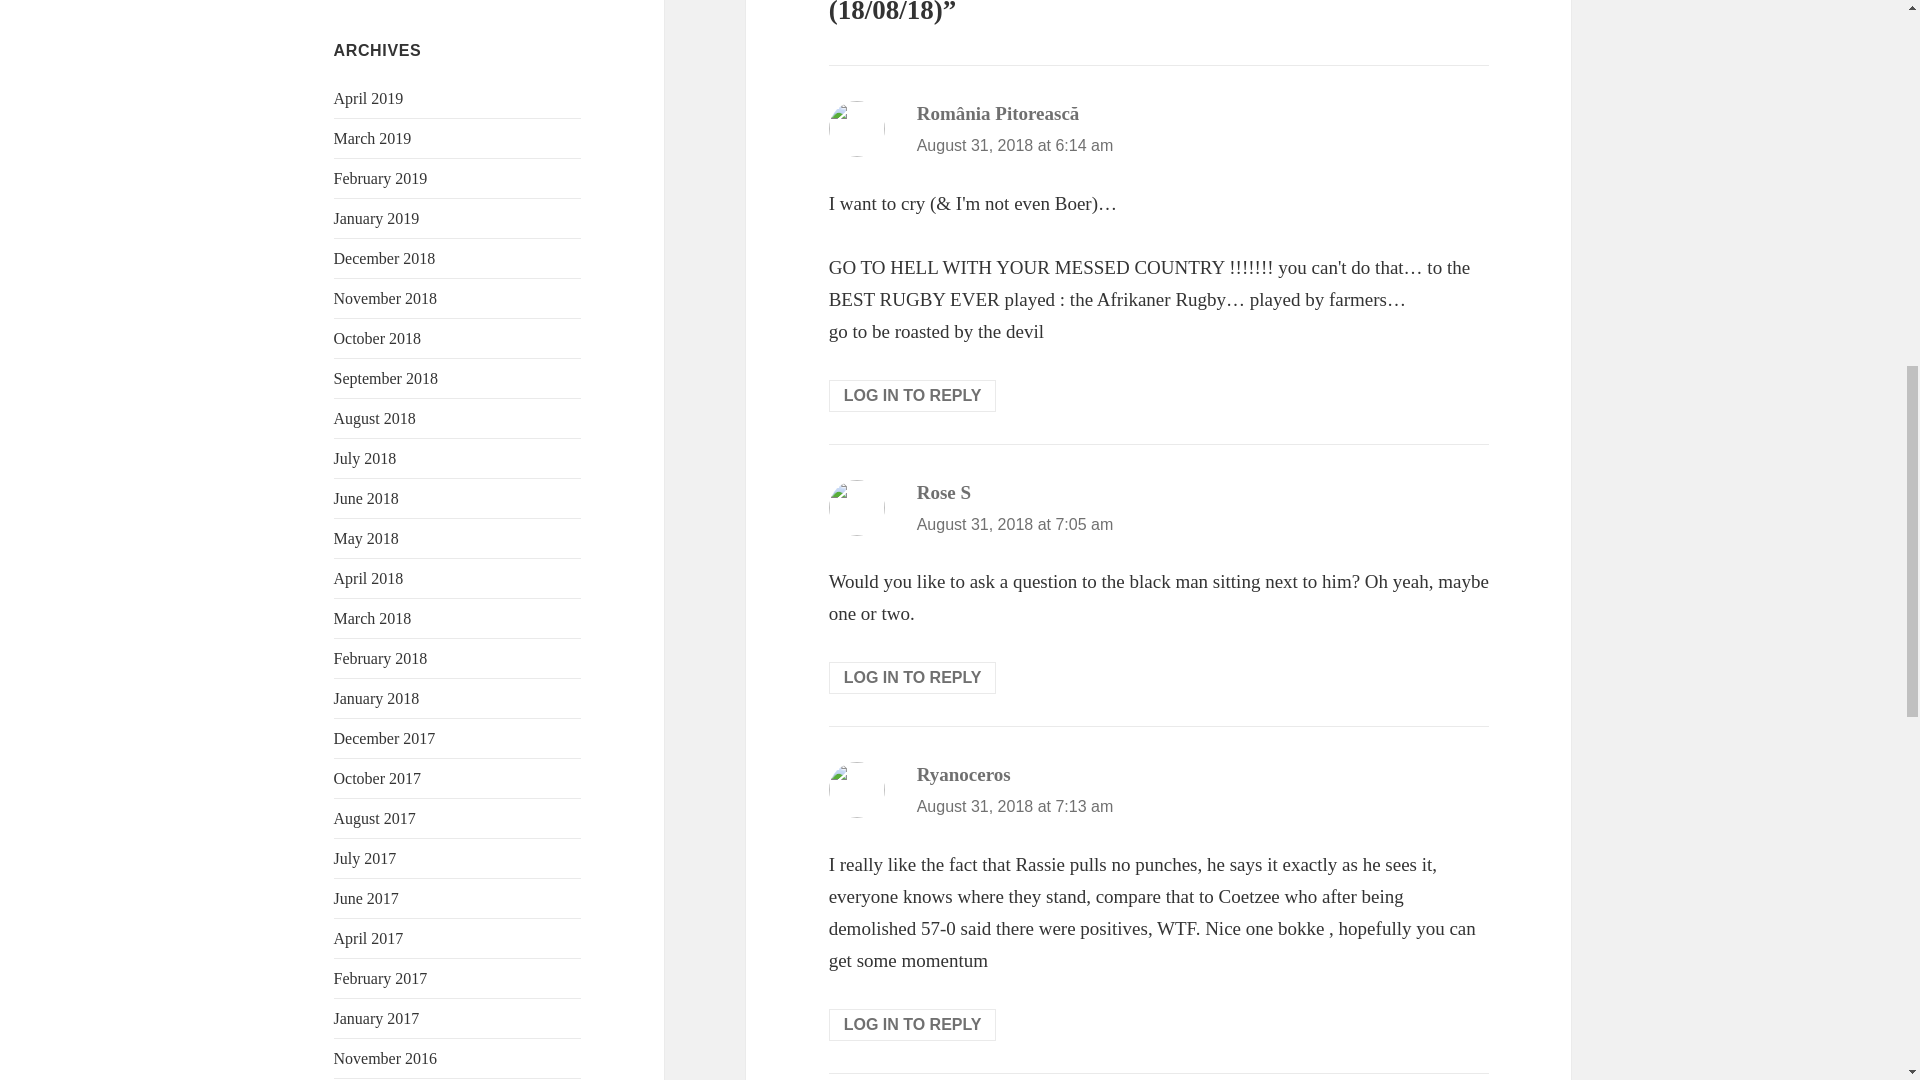  Describe the element at coordinates (378, 778) in the screenshot. I see `October 2017` at that location.